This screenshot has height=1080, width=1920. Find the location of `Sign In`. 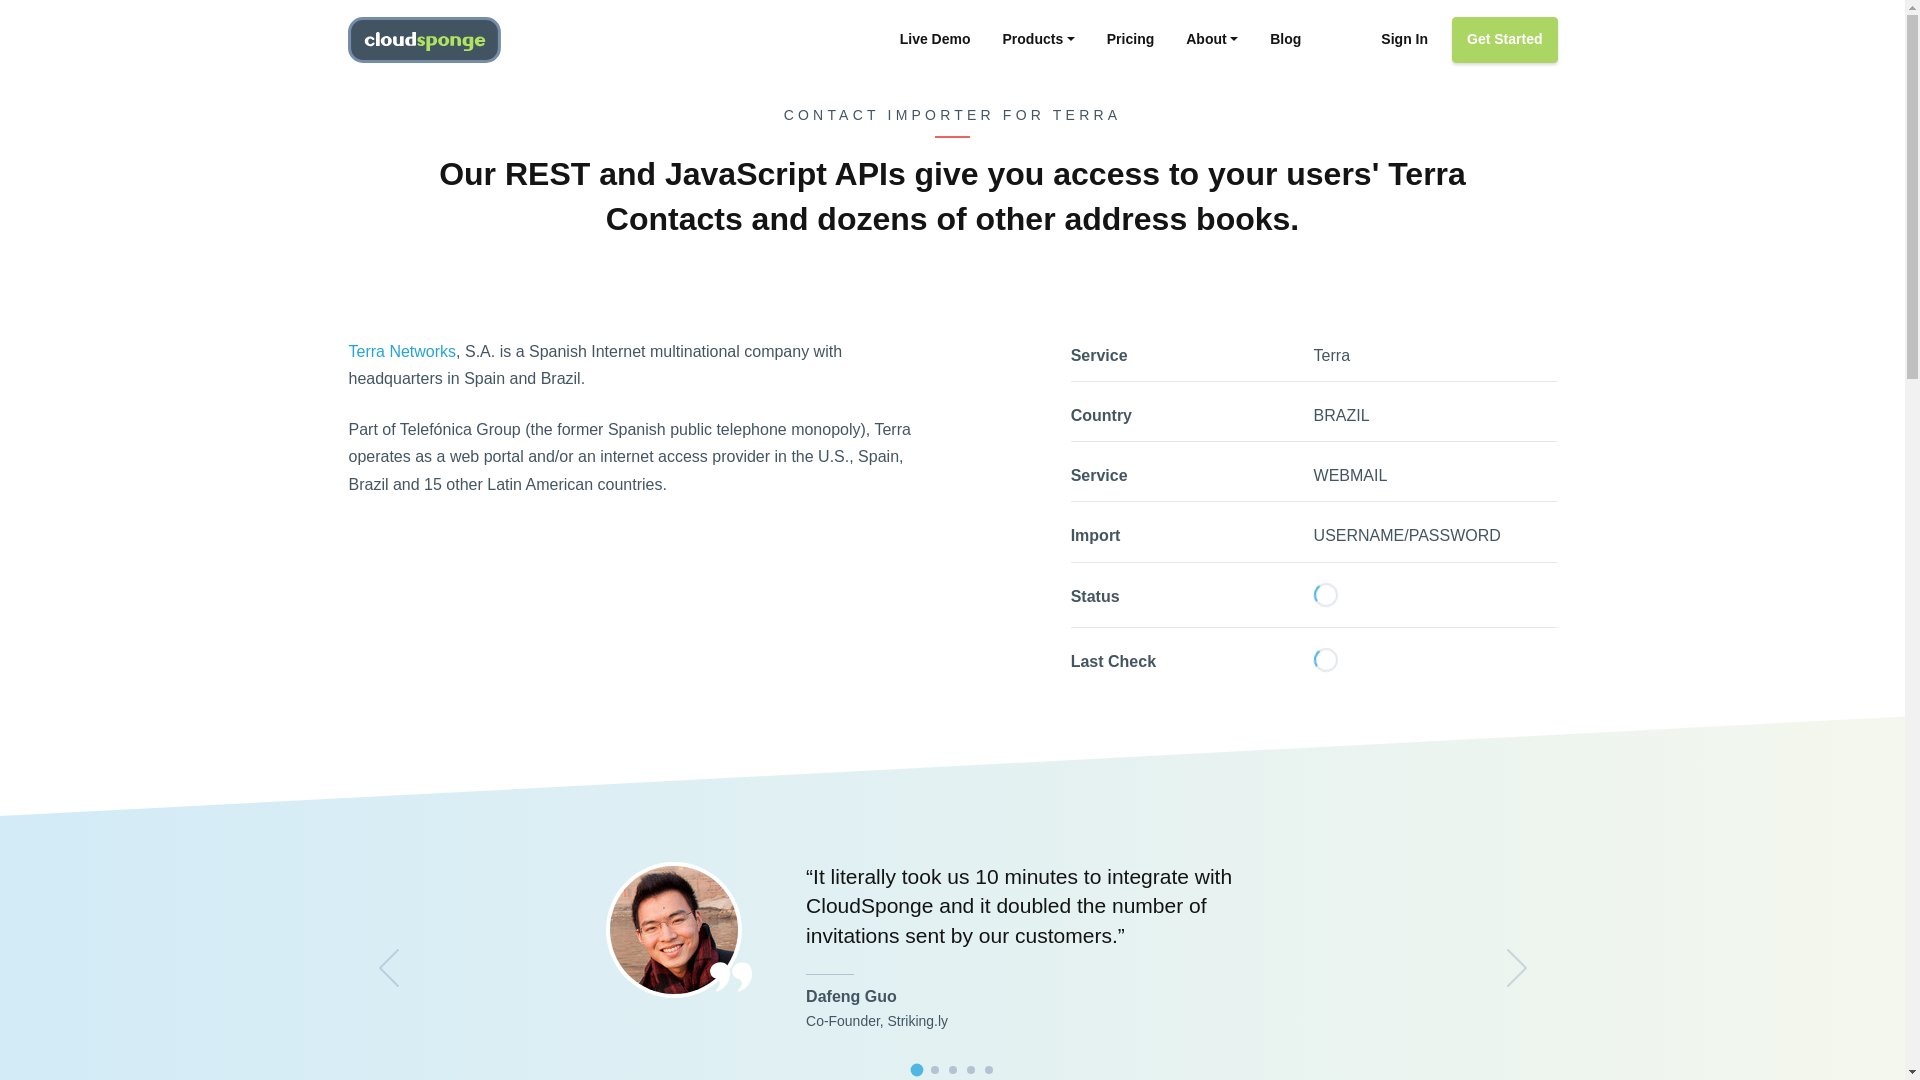

Sign In is located at coordinates (1404, 40).